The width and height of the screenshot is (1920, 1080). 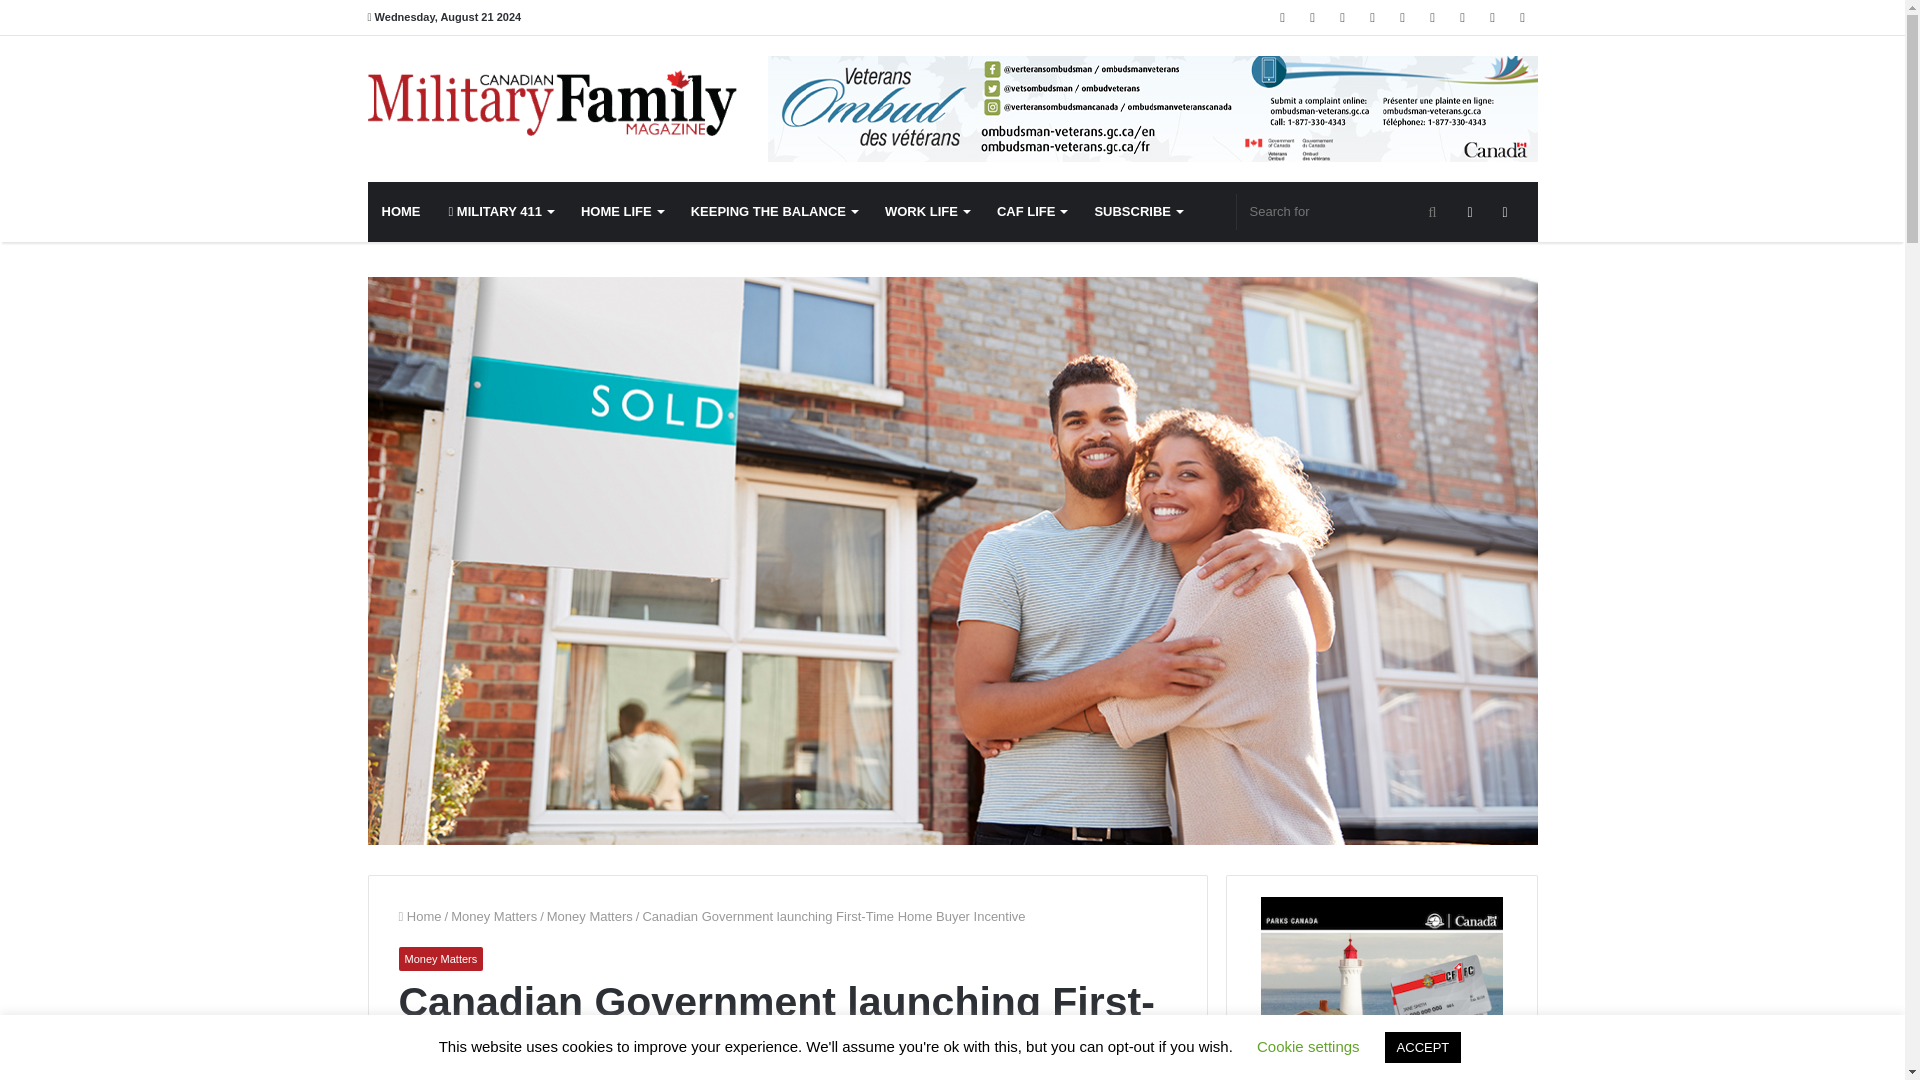 What do you see at coordinates (1344, 212) in the screenshot?
I see `Search for` at bounding box center [1344, 212].